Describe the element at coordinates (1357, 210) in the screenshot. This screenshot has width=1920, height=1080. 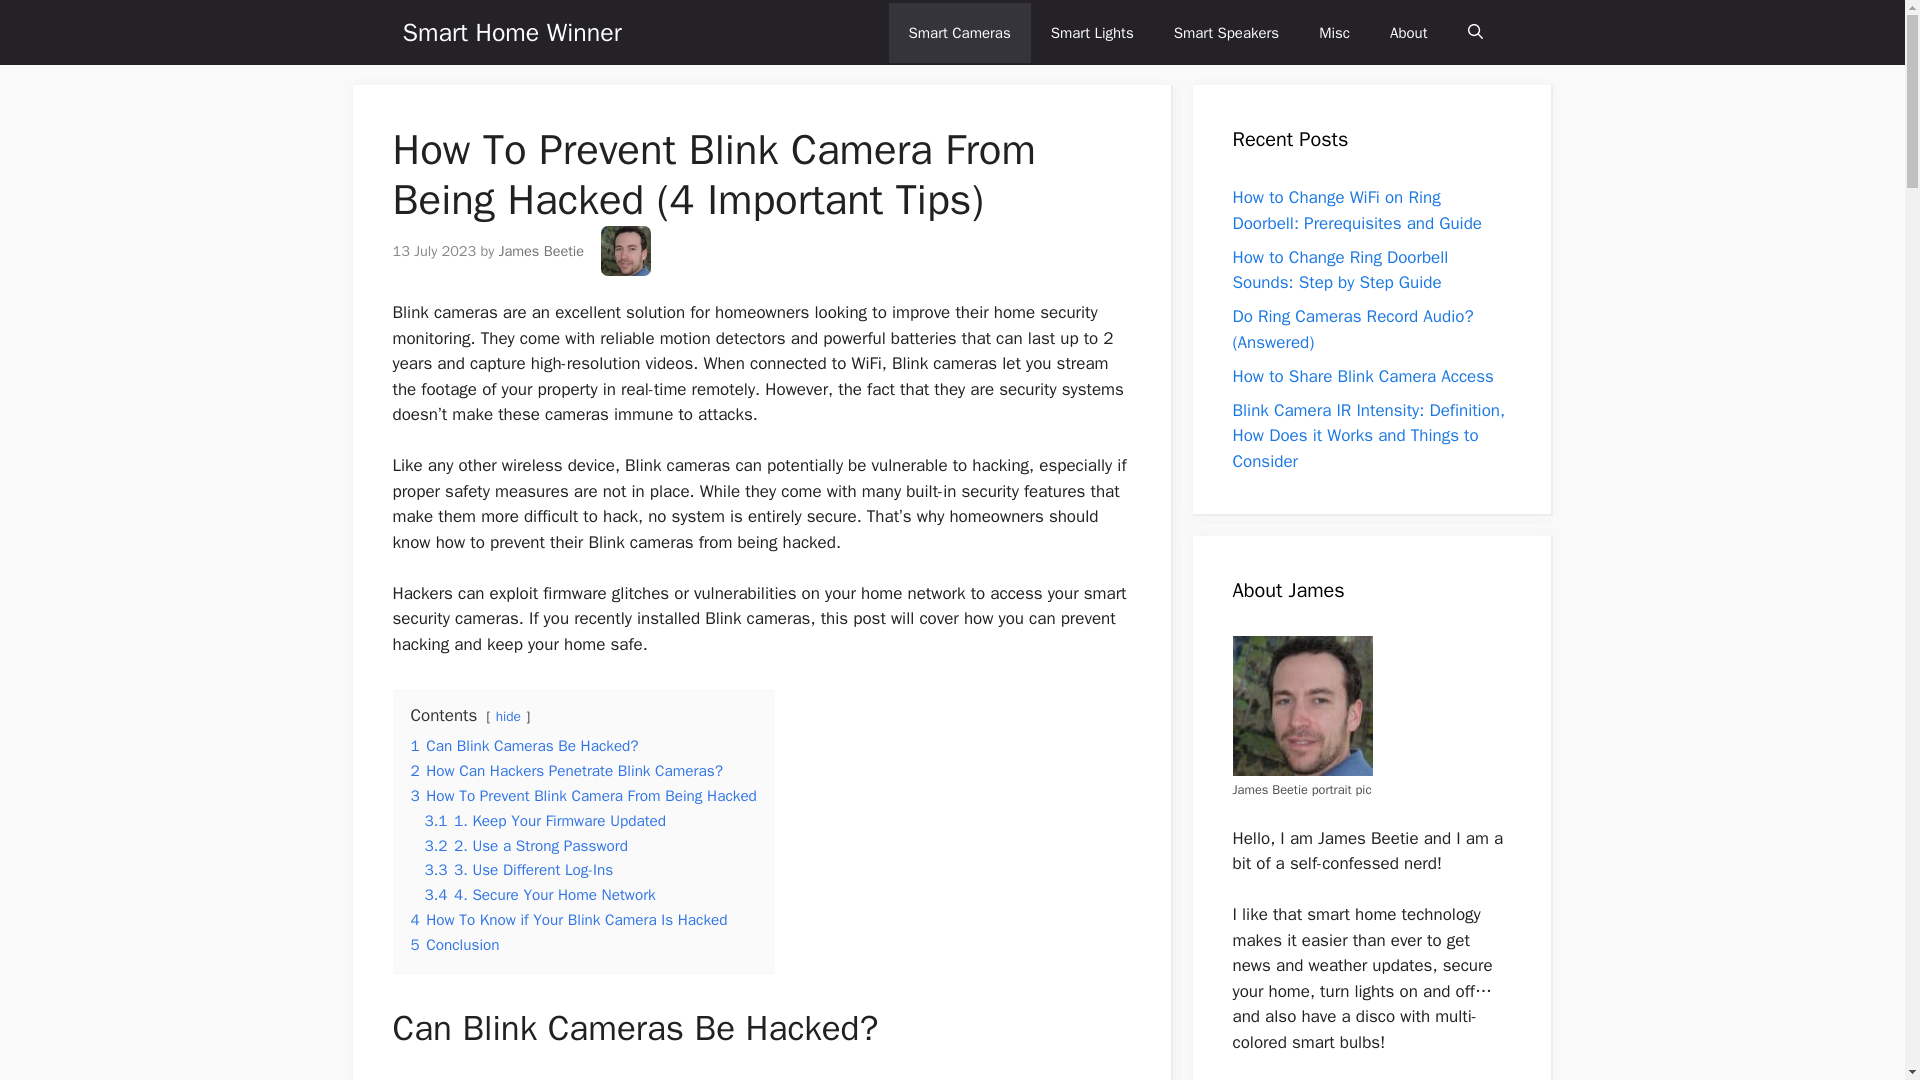
I see `How to Change WiFi on Ring Doorbell: Prerequisites and Guide` at that location.